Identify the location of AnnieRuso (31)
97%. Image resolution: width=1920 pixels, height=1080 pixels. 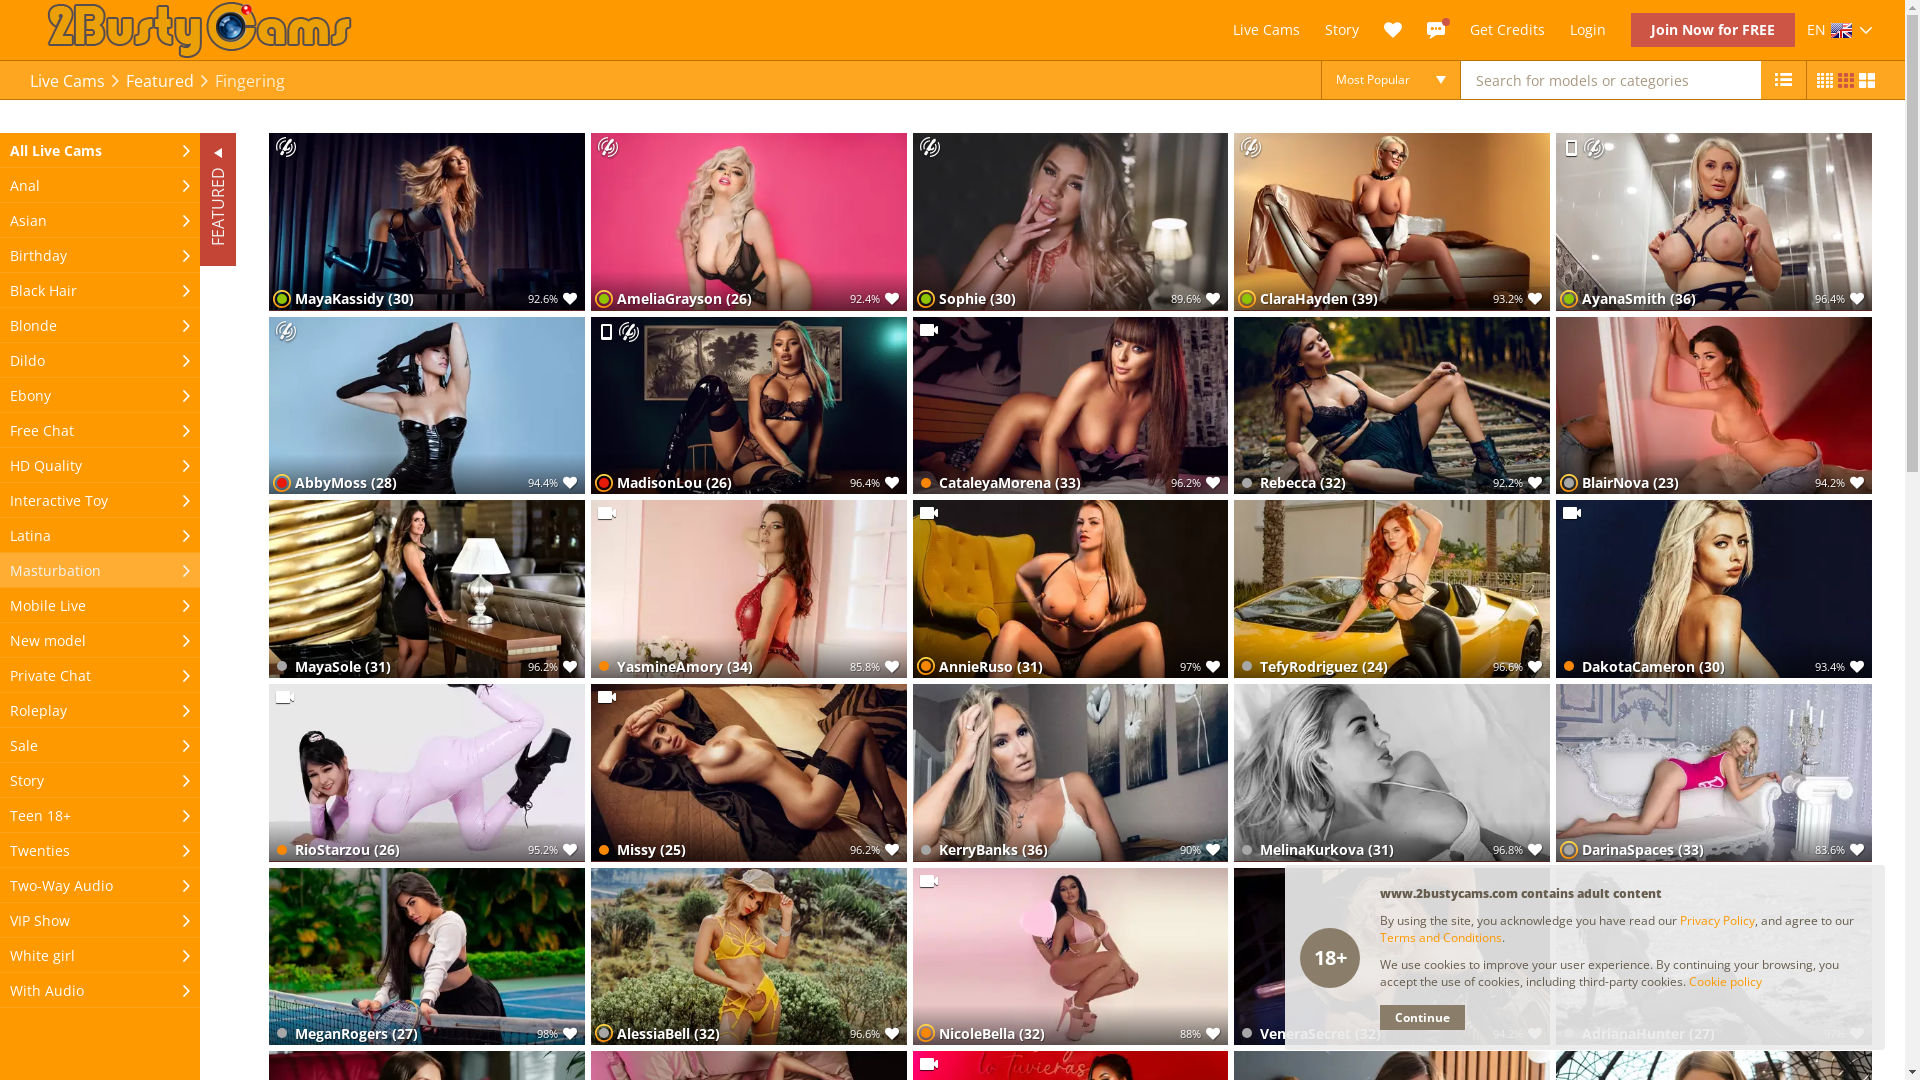
(1071, 589).